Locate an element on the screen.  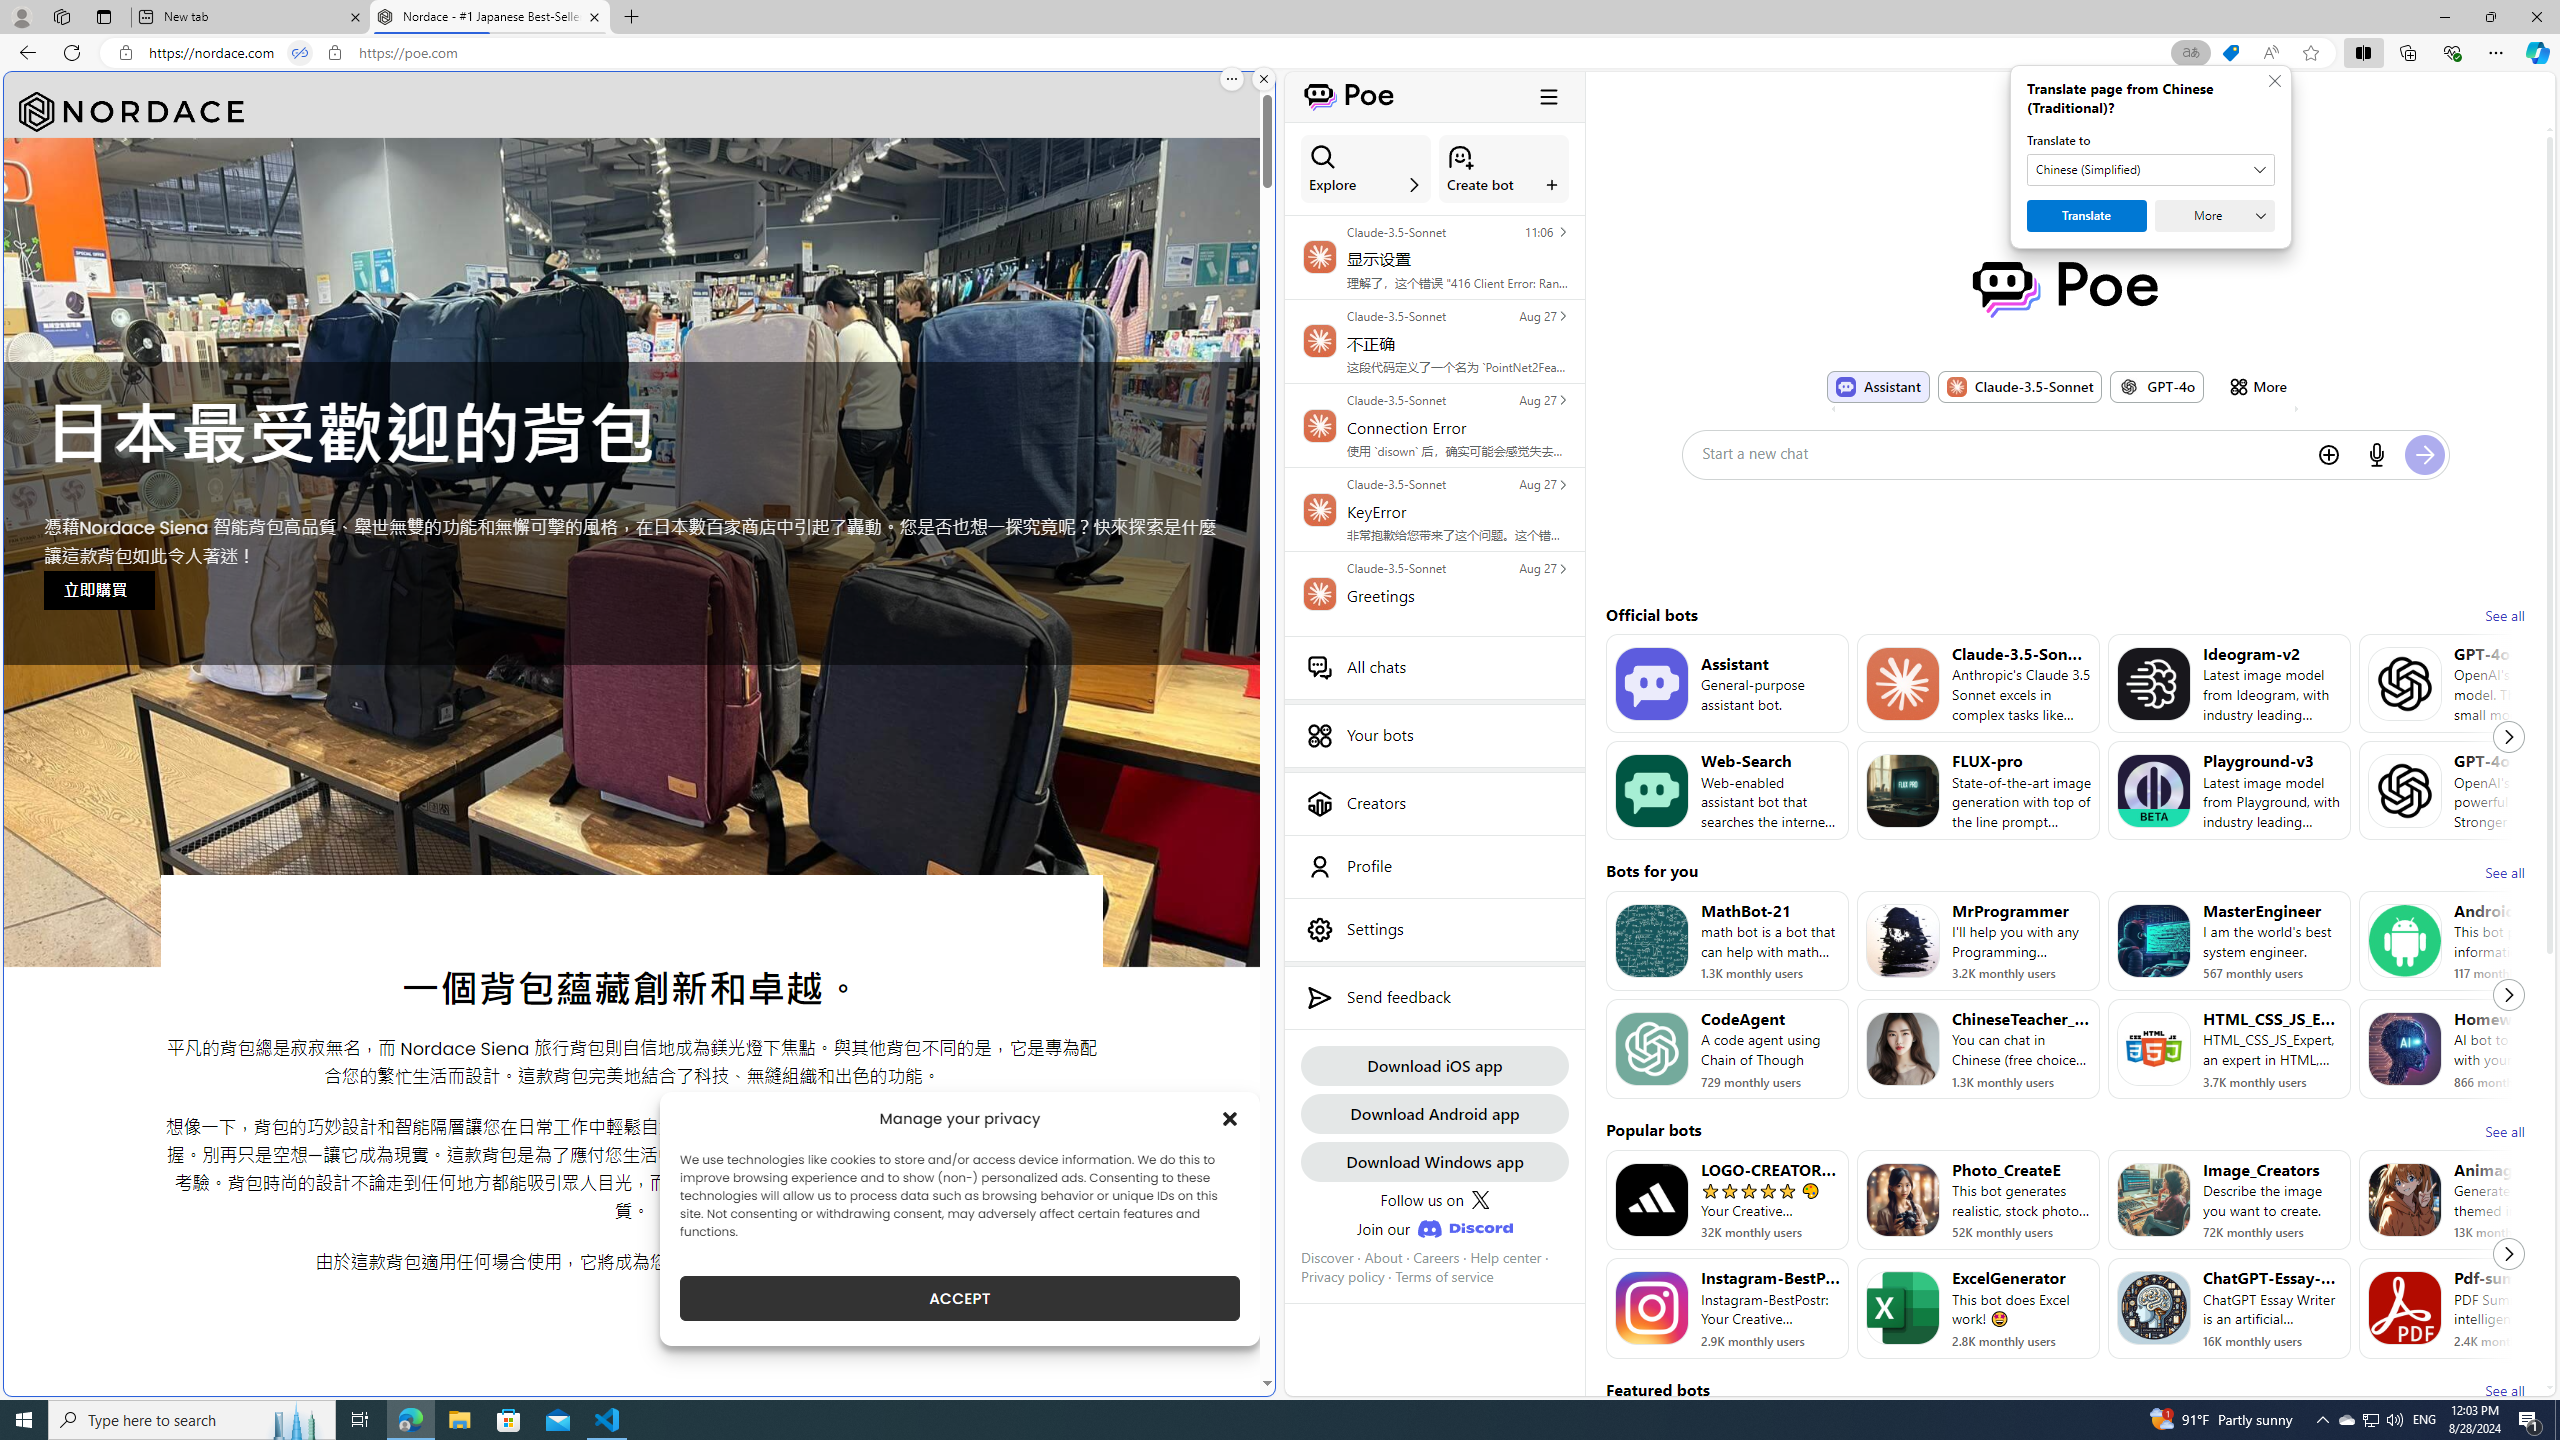
Send feedback is located at coordinates (1434, 998).